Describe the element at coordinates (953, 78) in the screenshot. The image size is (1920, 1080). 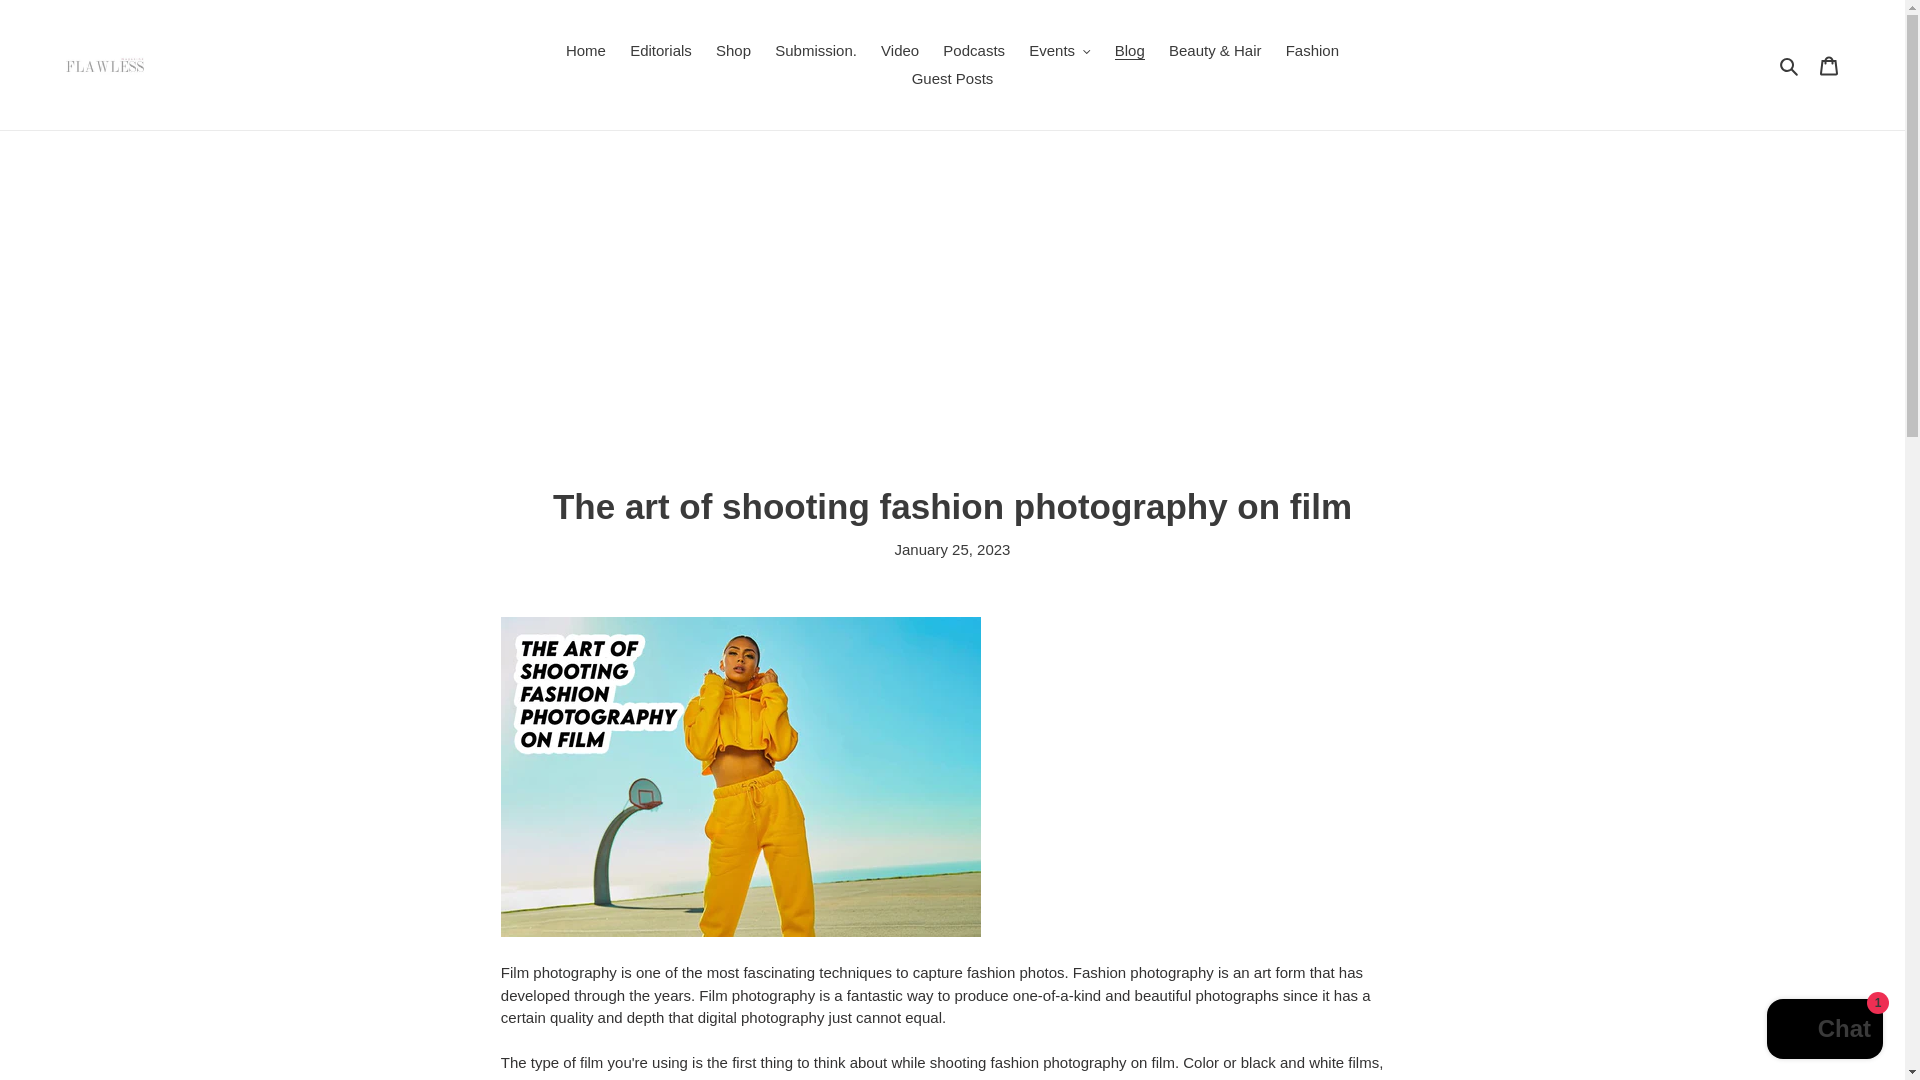
I see `Guest Posts` at that location.